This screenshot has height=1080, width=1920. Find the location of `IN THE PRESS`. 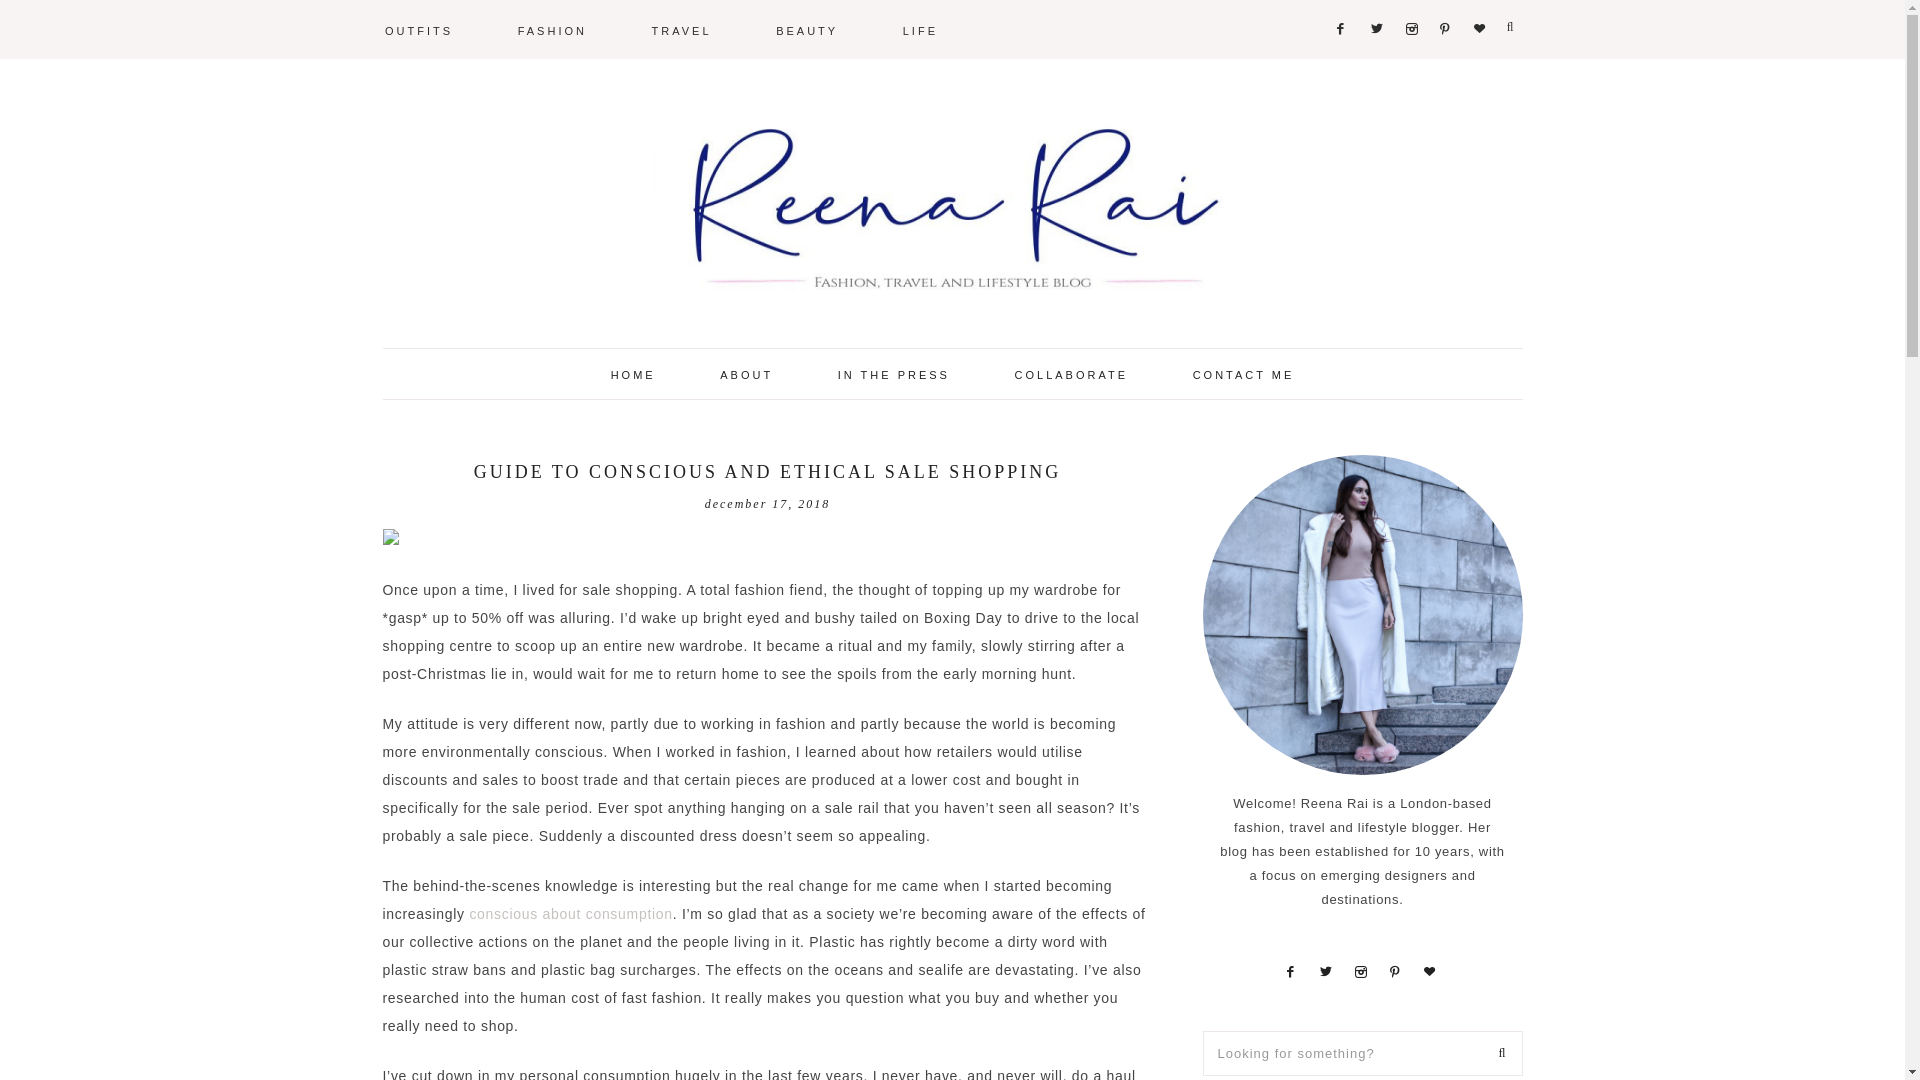

IN THE PRESS is located at coordinates (894, 373).